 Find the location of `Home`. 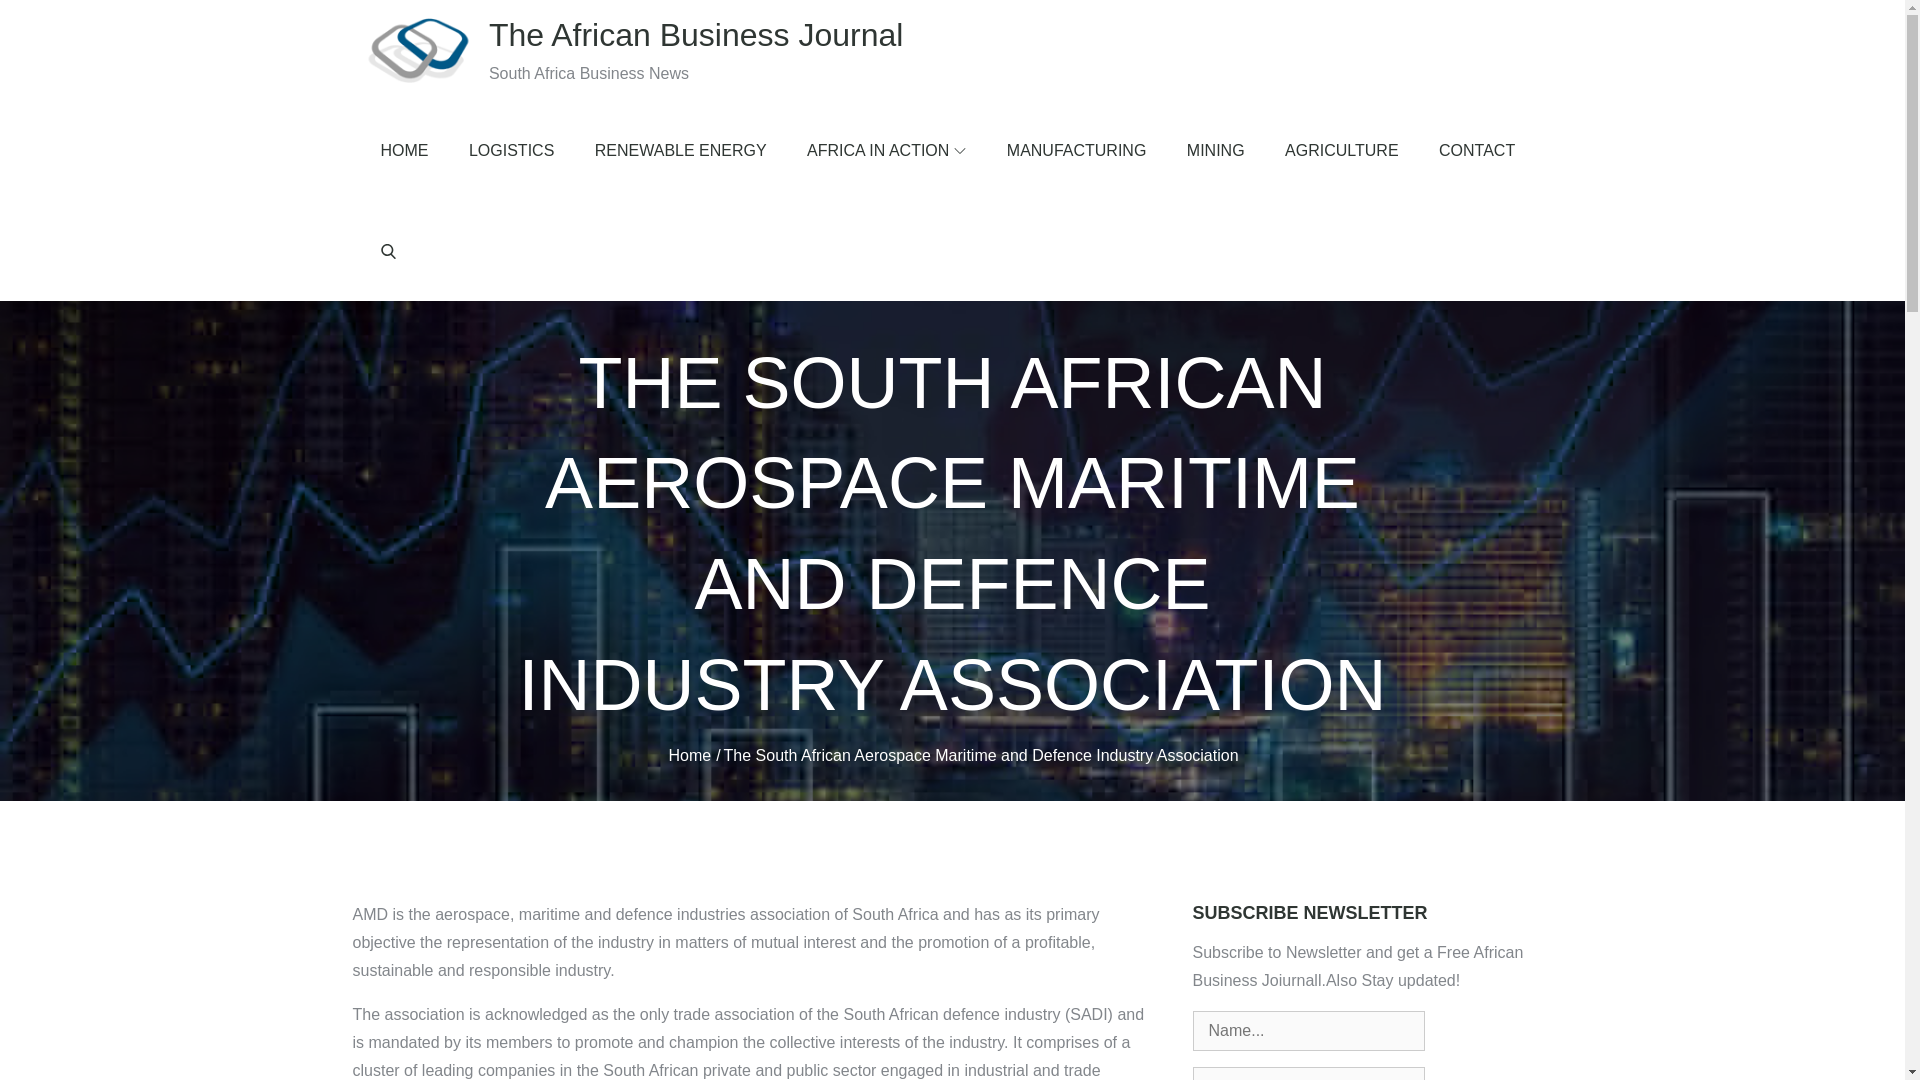

Home is located at coordinates (689, 754).